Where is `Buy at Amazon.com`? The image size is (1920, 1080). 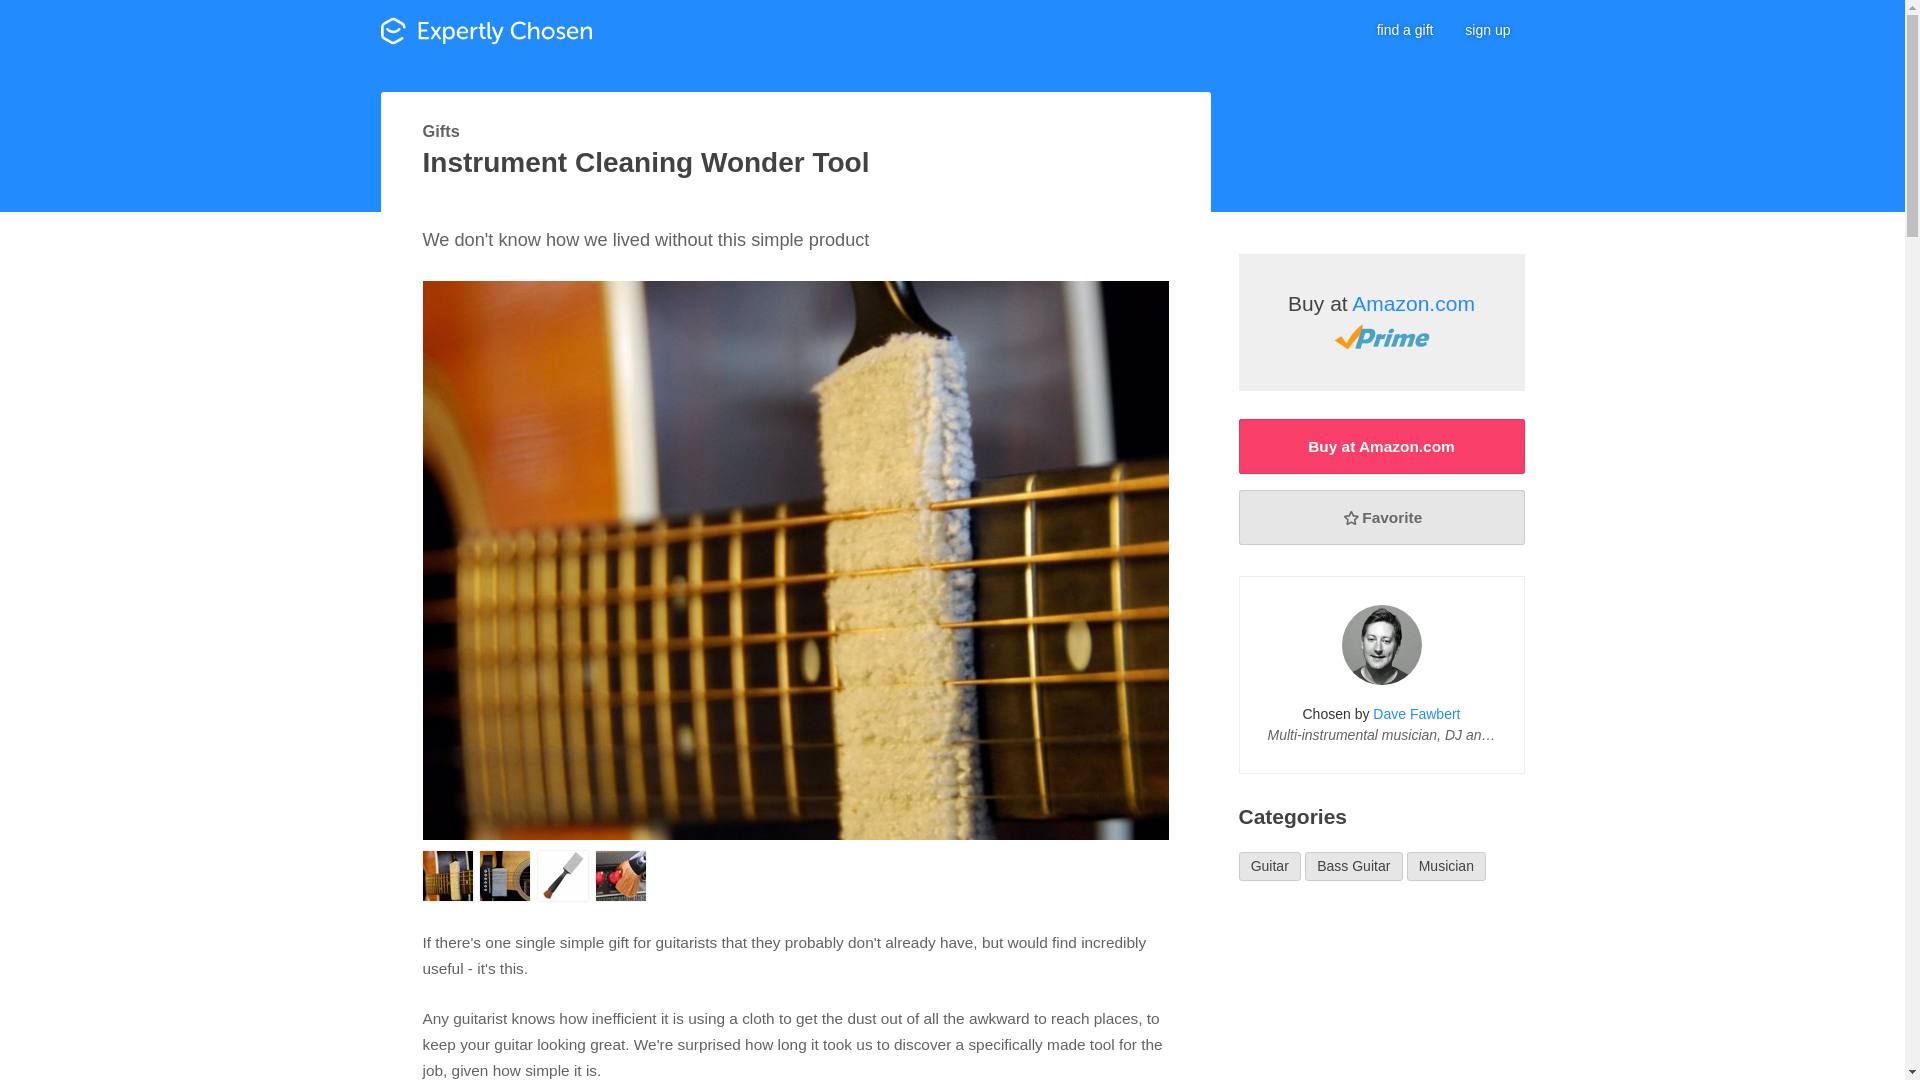
Buy at Amazon.com is located at coordinates (1381, 446).